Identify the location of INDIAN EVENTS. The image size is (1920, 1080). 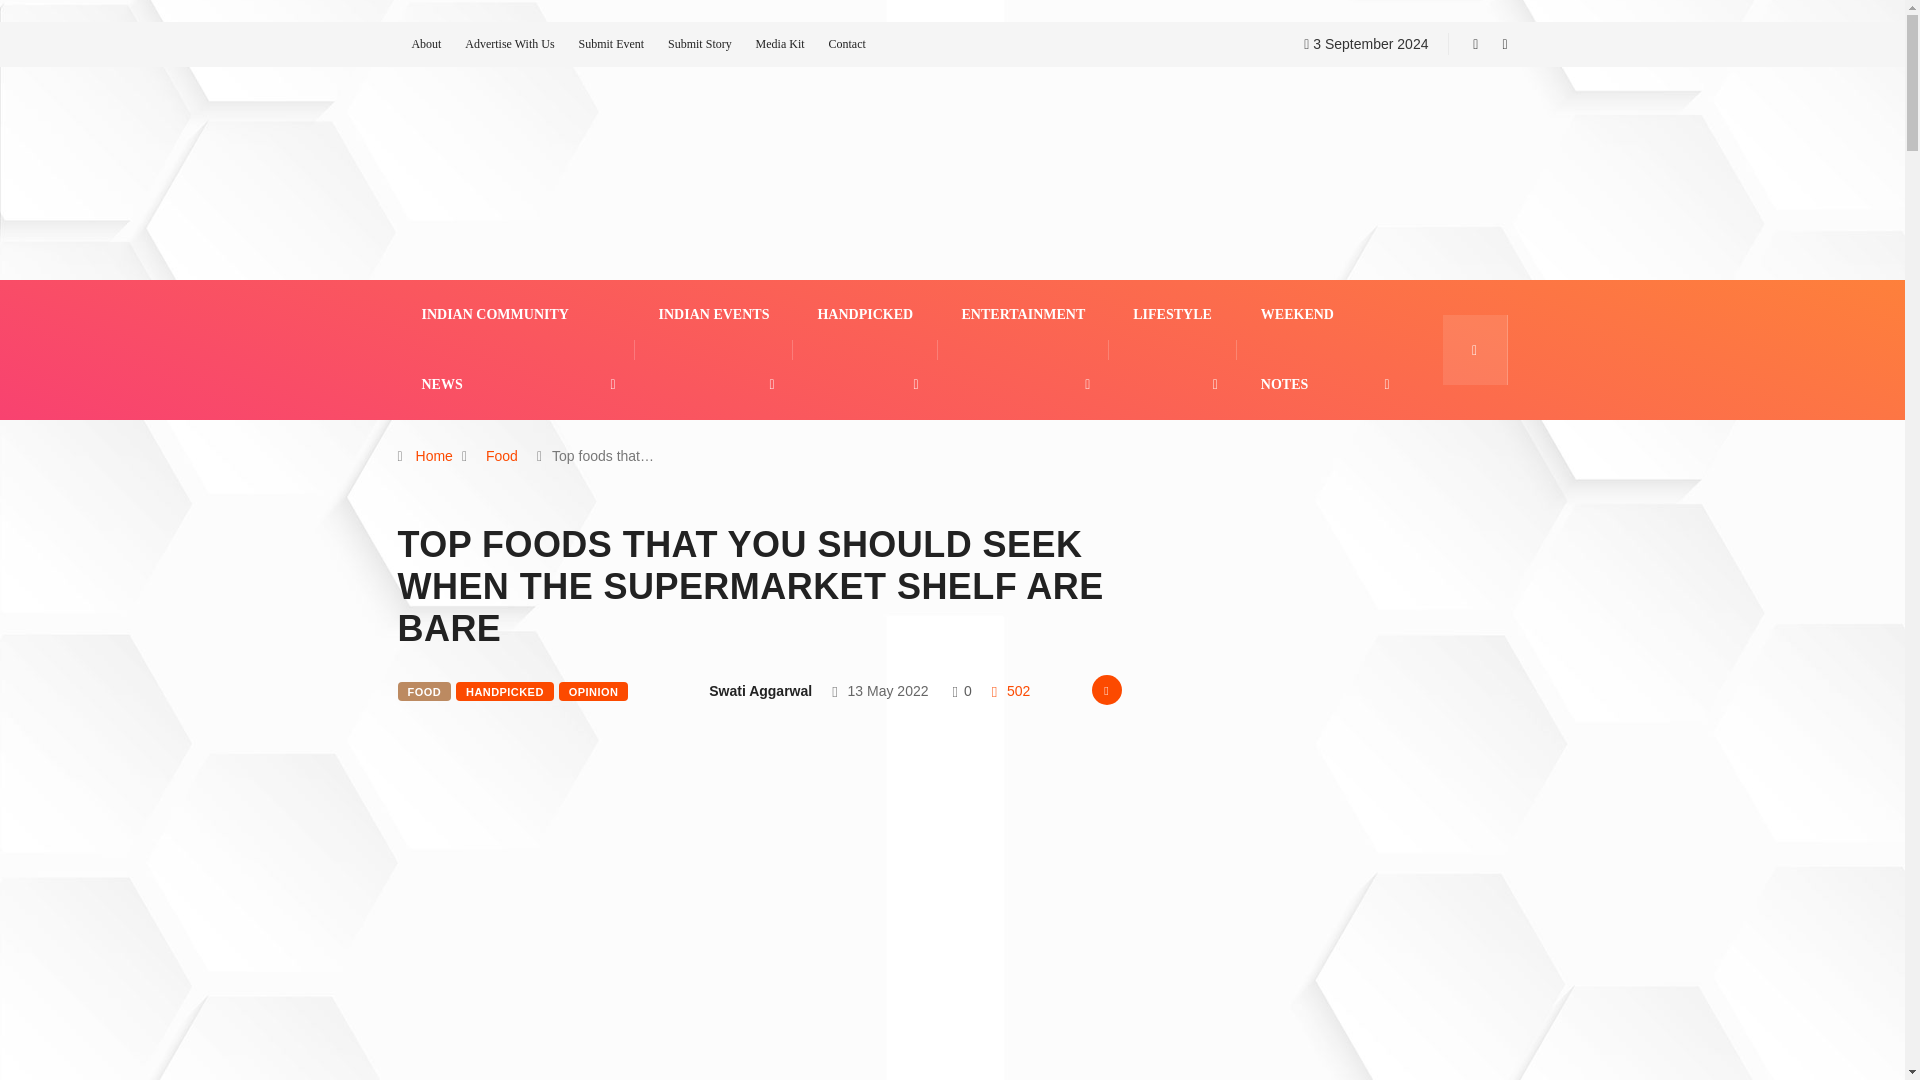
(714, 314).